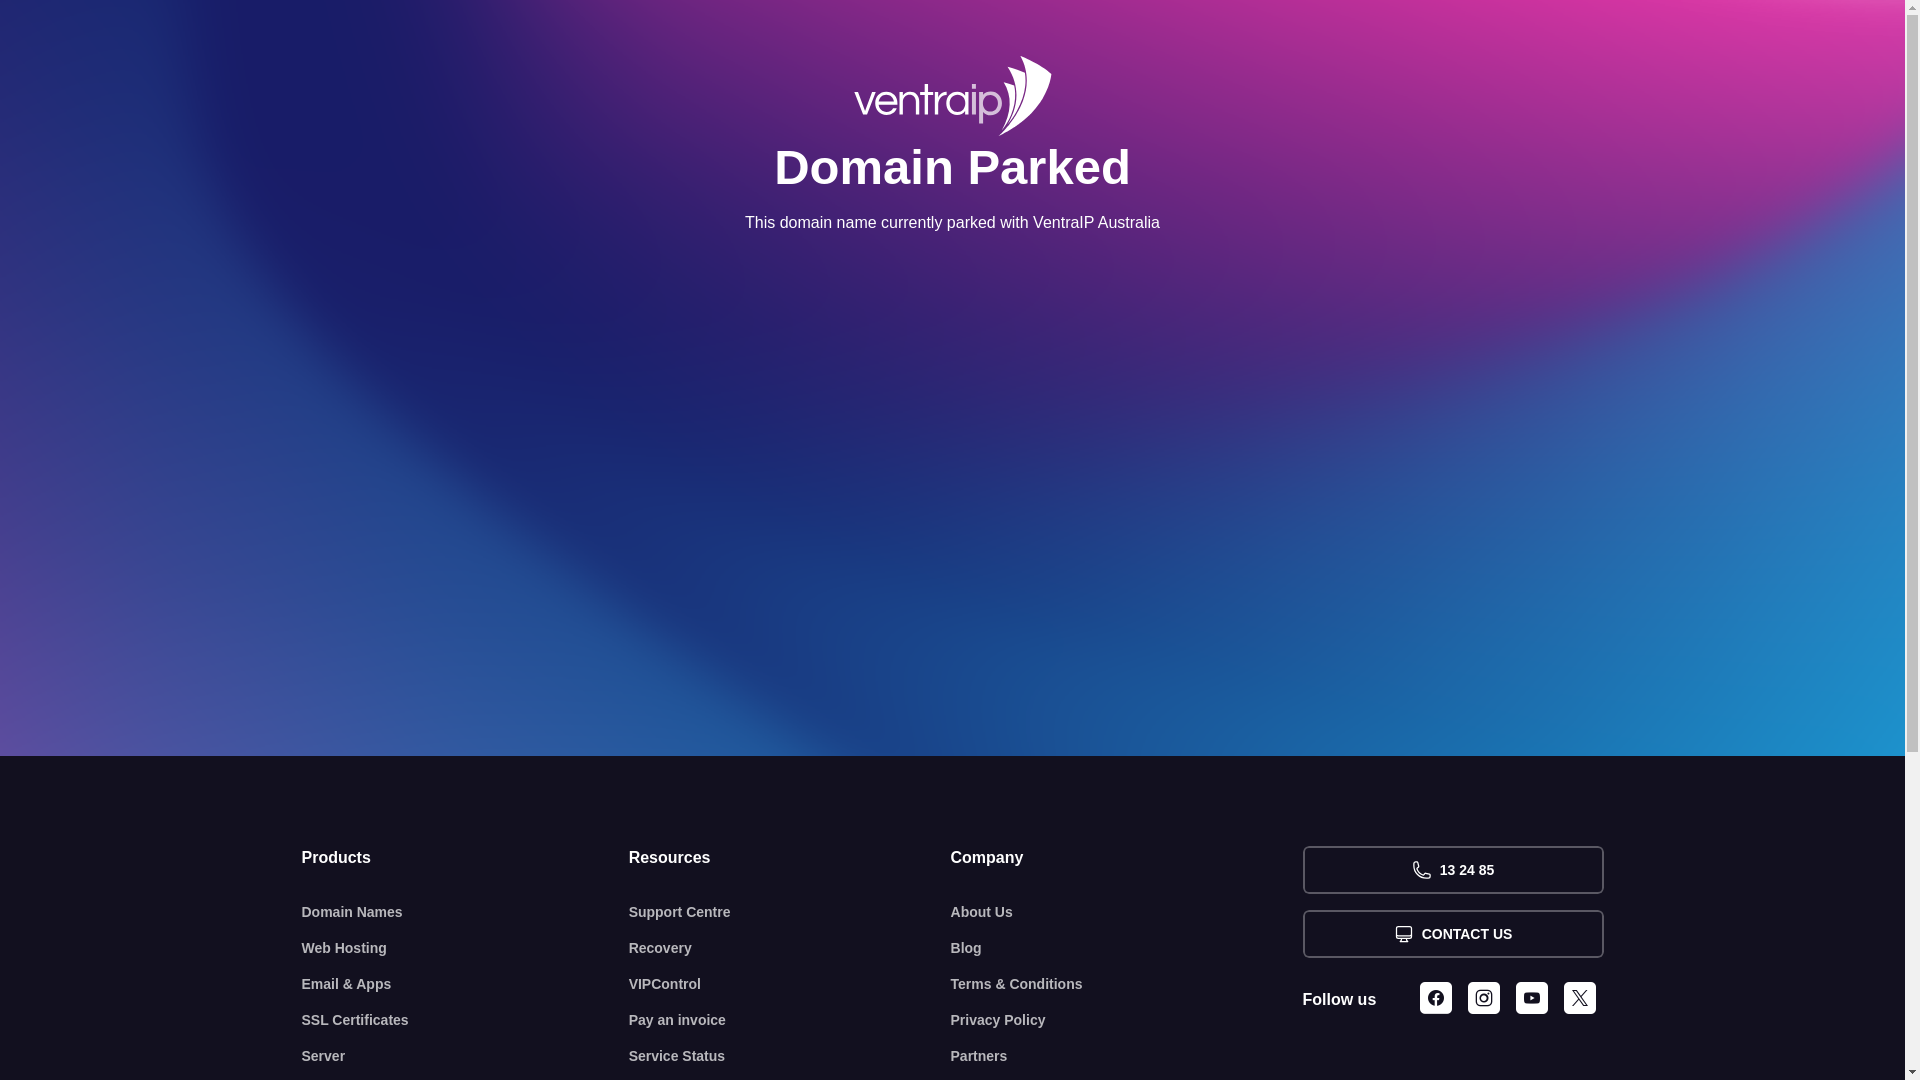  I want to click on VIPControl, so click(790, 984).